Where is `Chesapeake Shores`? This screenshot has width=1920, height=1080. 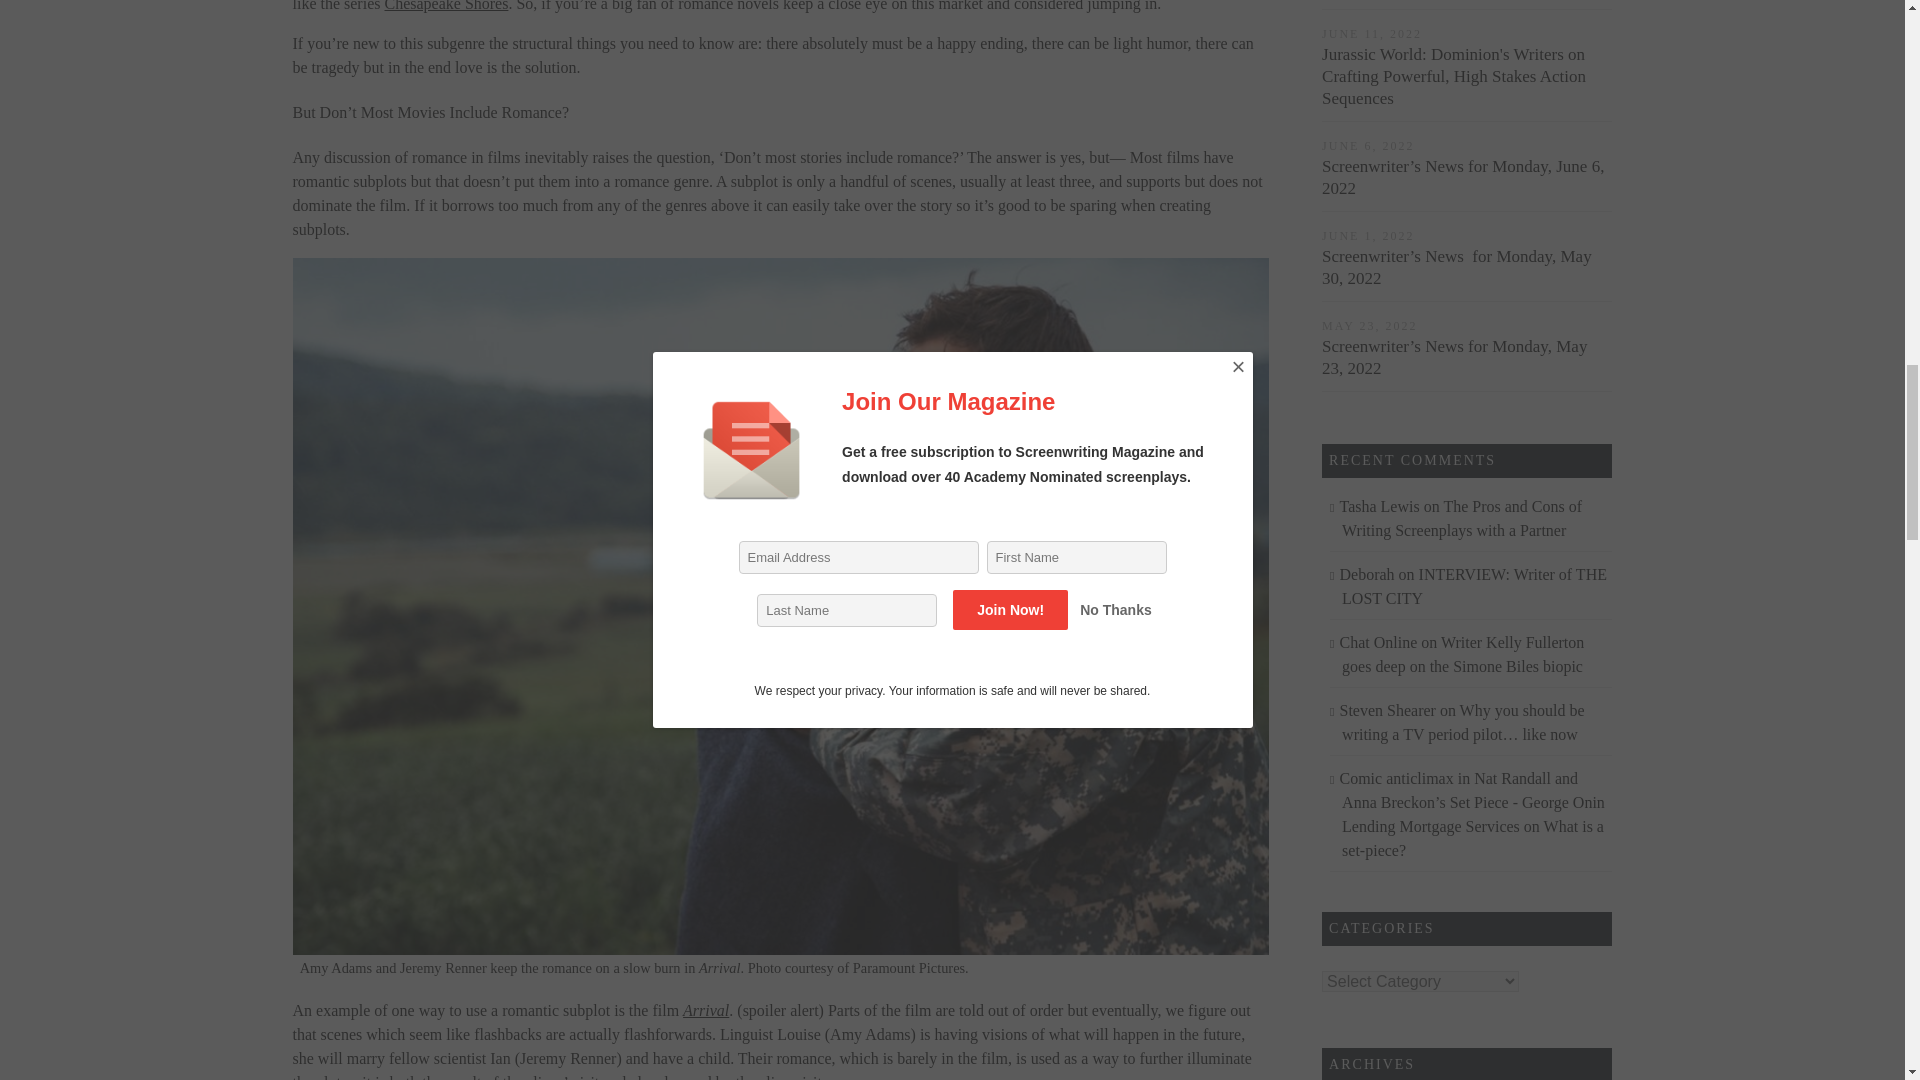 Chesapeake Shores is located at coordinates (446, 6).